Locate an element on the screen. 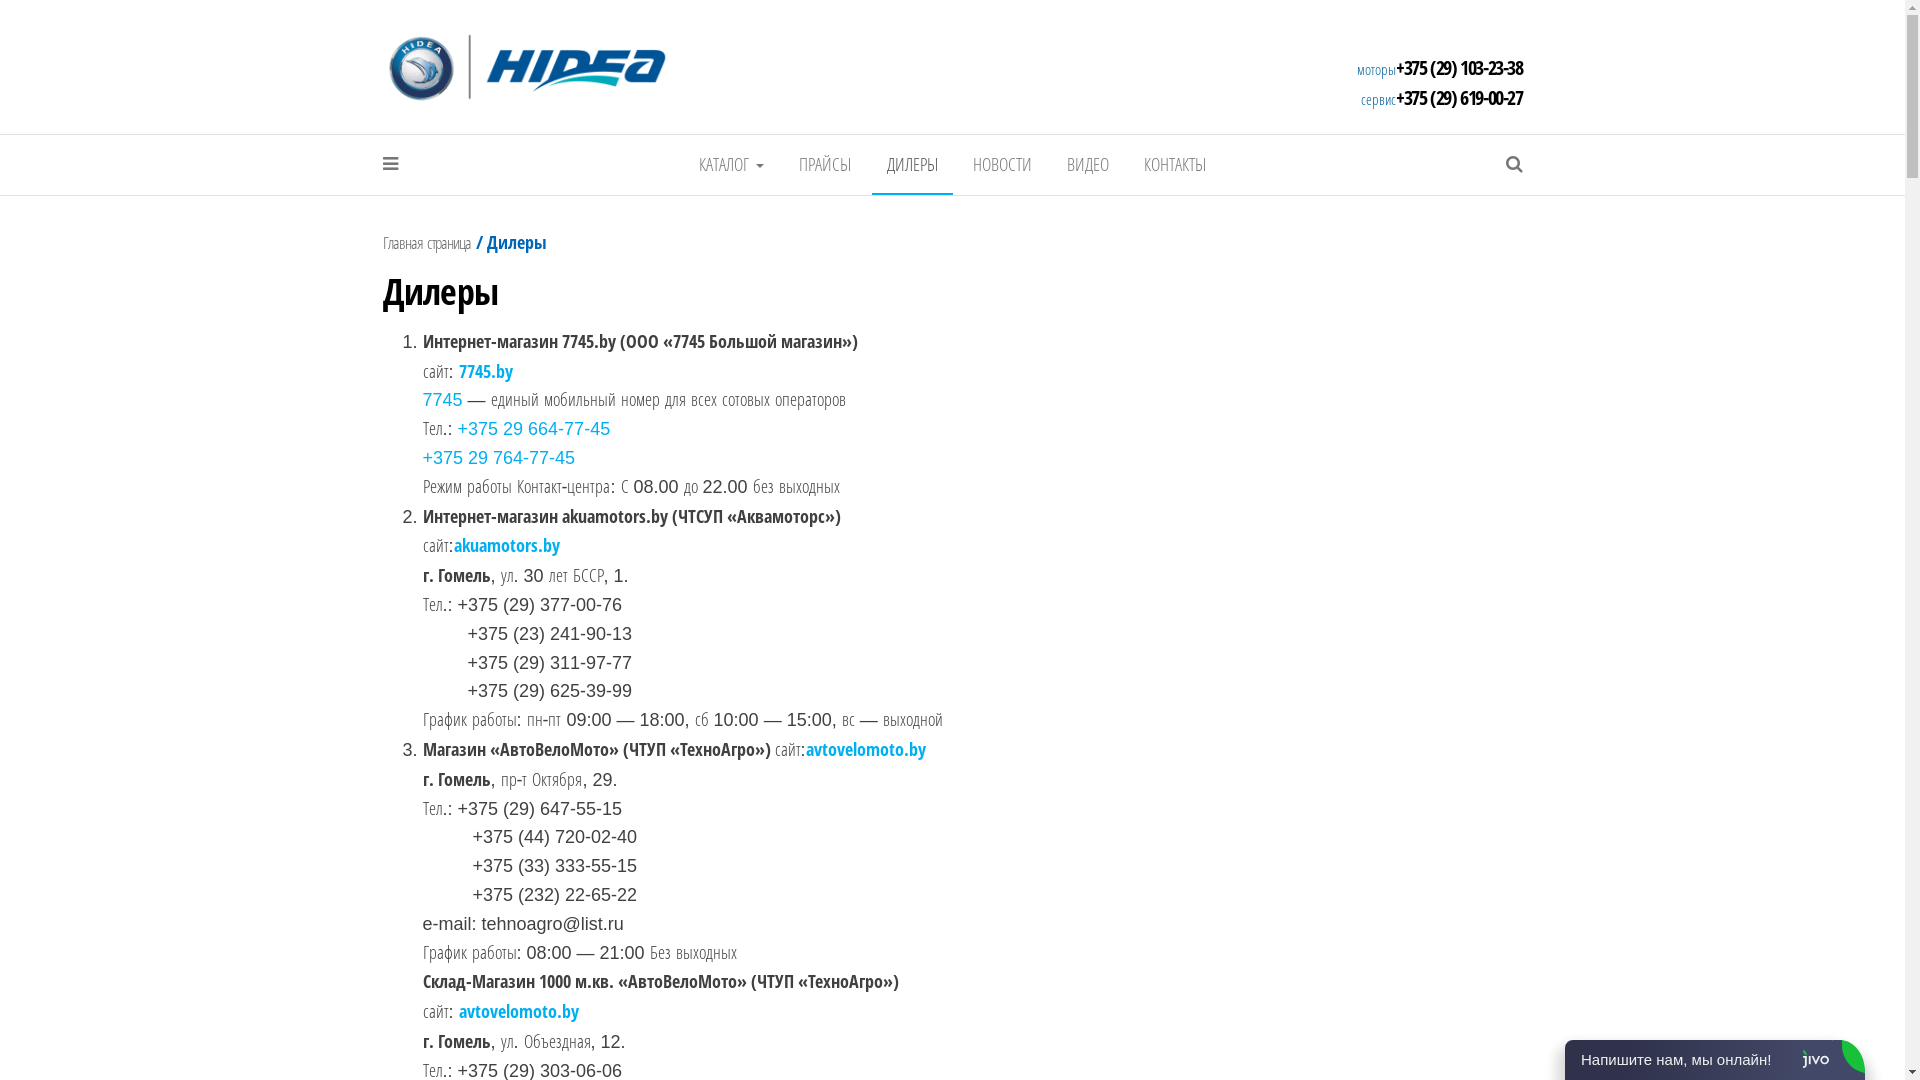 This screenshot has width=1920, height=1080. +375 29 664-77-45 is located at coordinates (534, 429).